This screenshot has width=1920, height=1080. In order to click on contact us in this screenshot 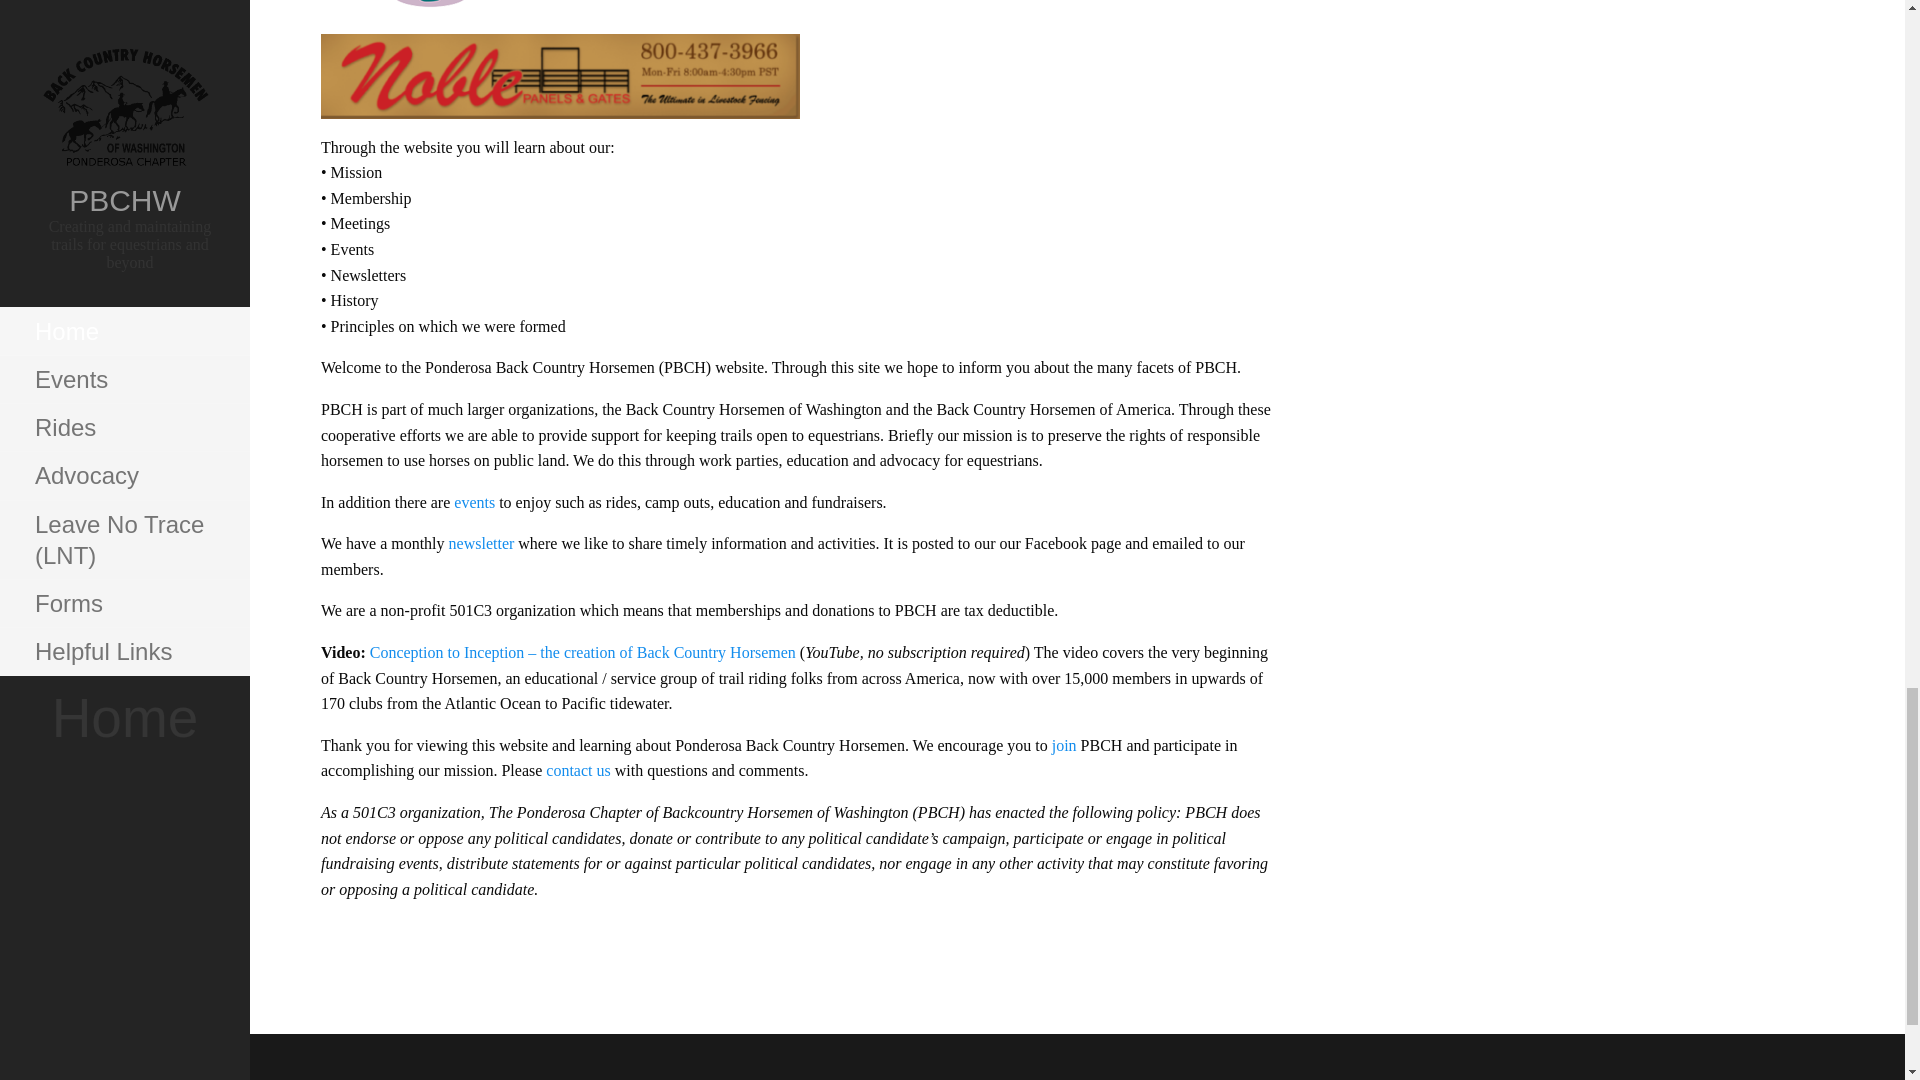, I will do `click(578, 770)`.